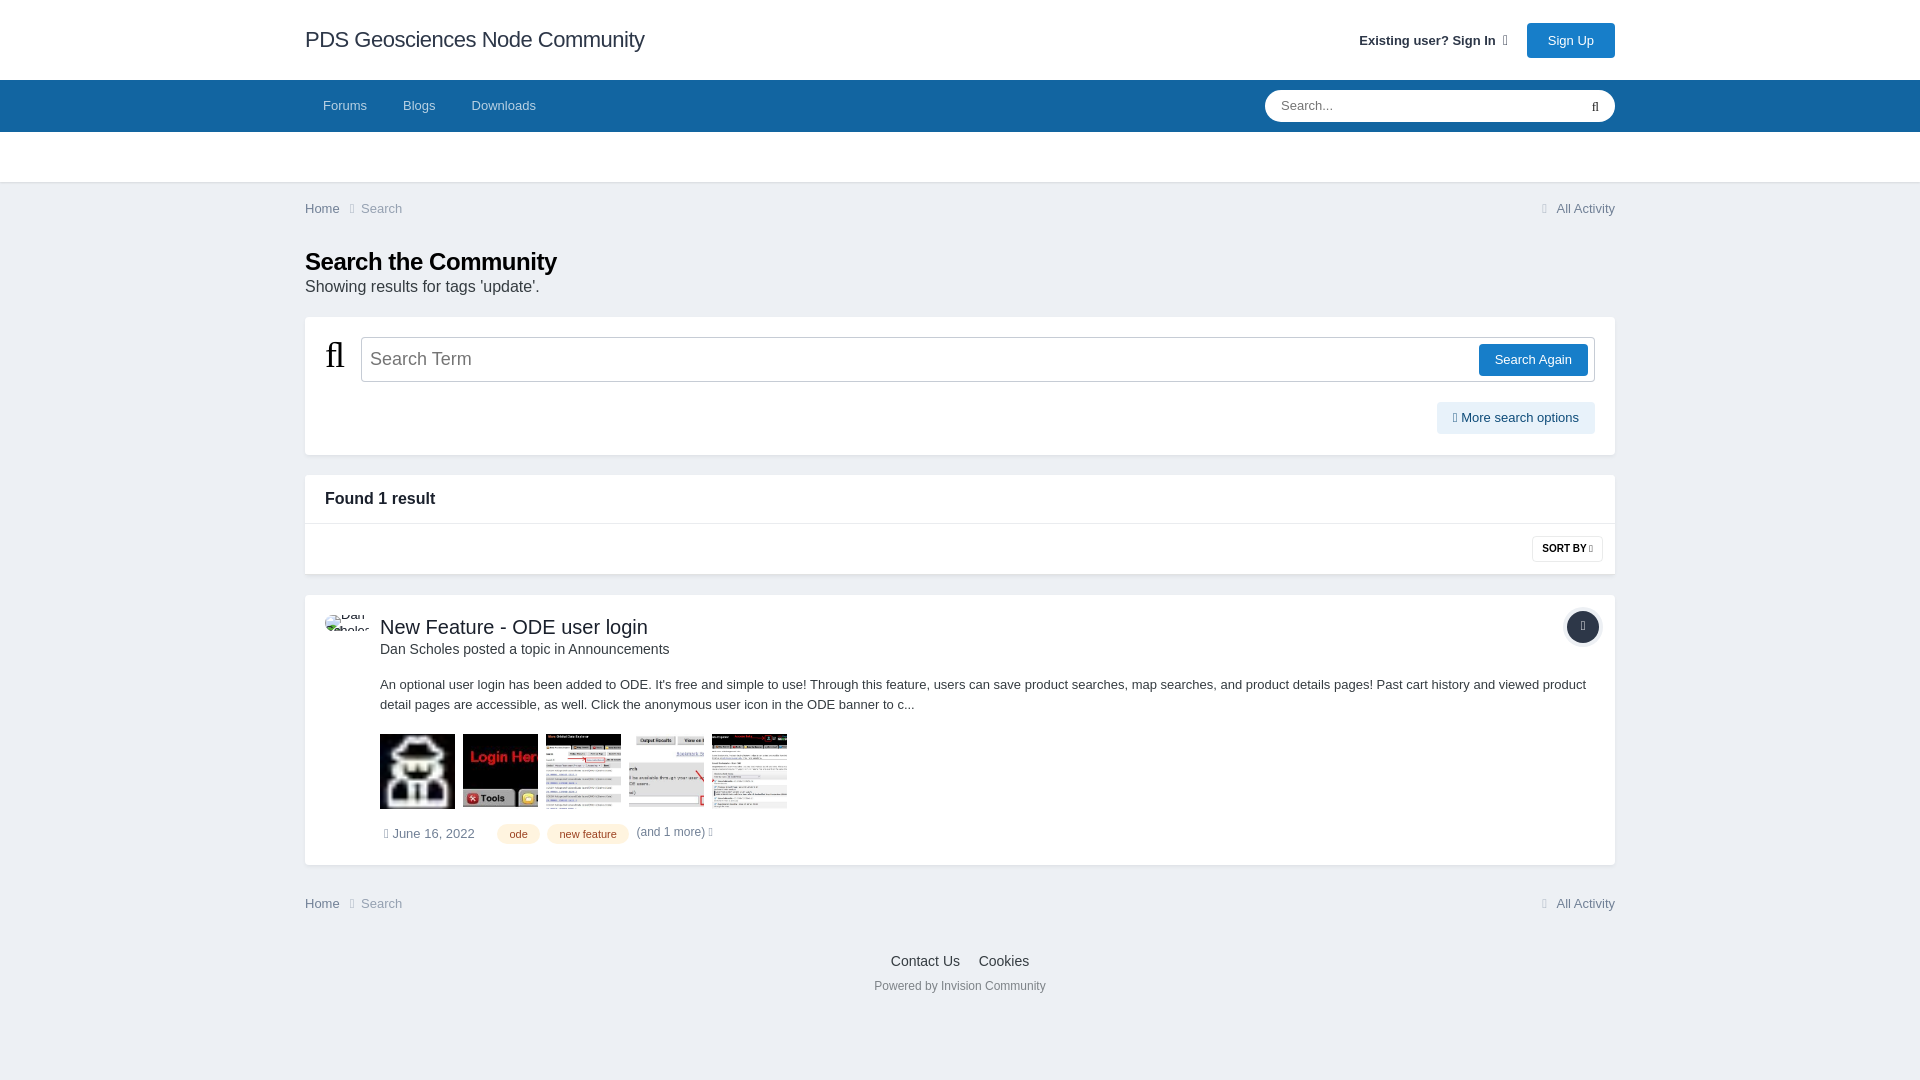  I want to click on All Activity, so click(1575, 208).